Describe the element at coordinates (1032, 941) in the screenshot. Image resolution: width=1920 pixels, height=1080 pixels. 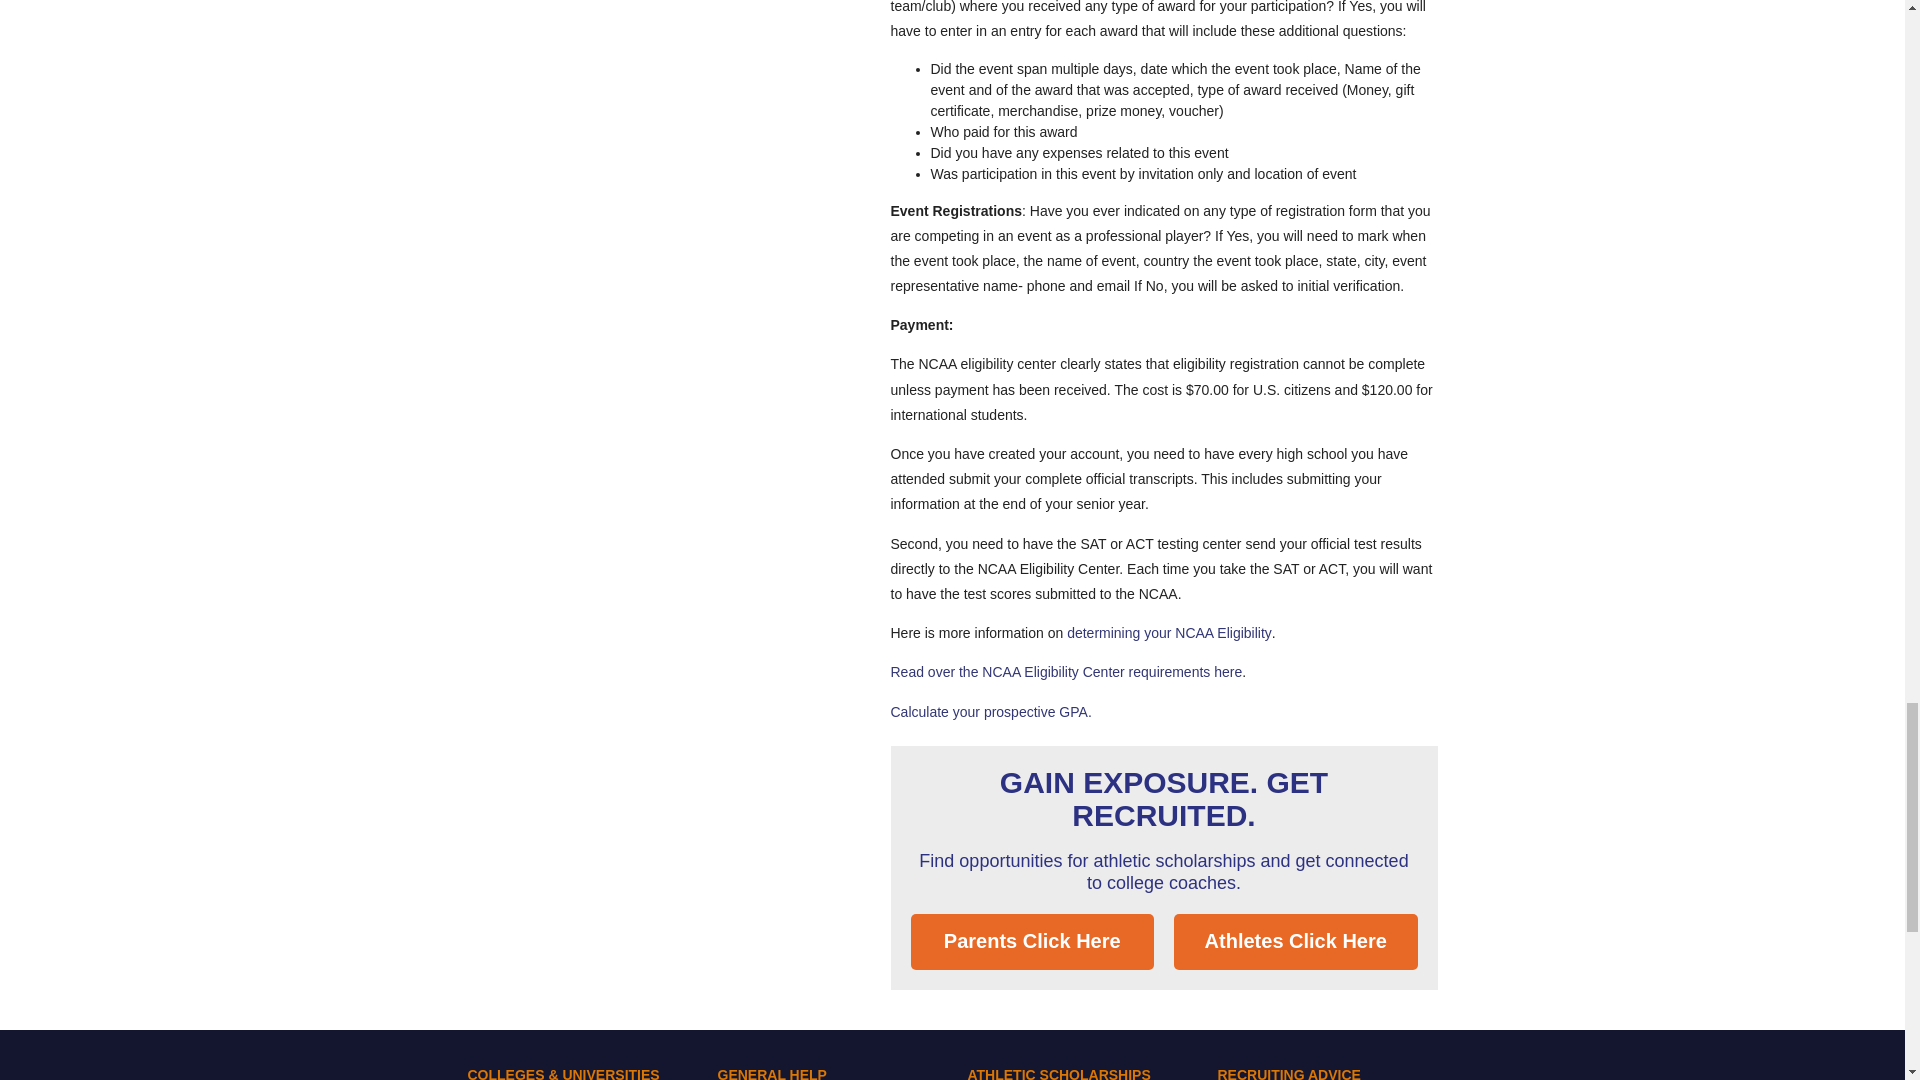
I see `Parents Click Here` at that location.